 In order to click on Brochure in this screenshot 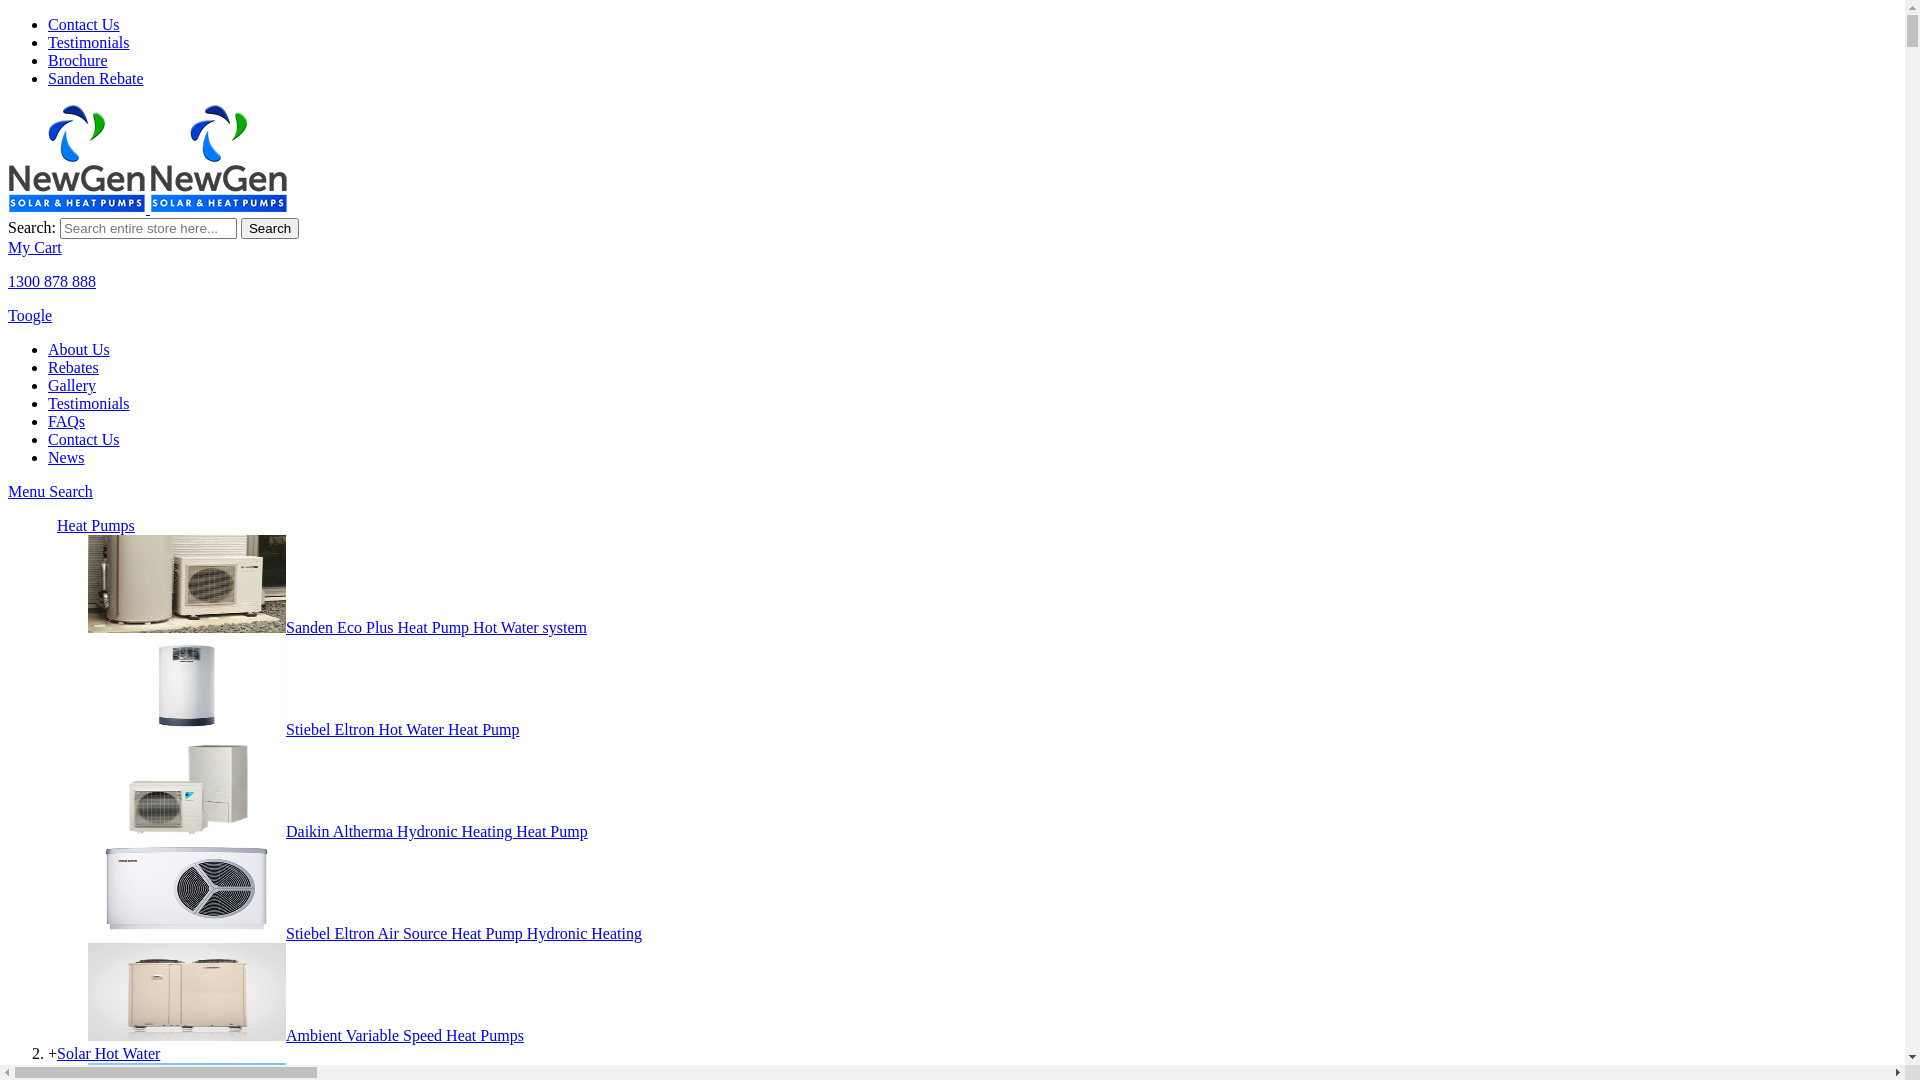, I will do `click(78, 60)`.